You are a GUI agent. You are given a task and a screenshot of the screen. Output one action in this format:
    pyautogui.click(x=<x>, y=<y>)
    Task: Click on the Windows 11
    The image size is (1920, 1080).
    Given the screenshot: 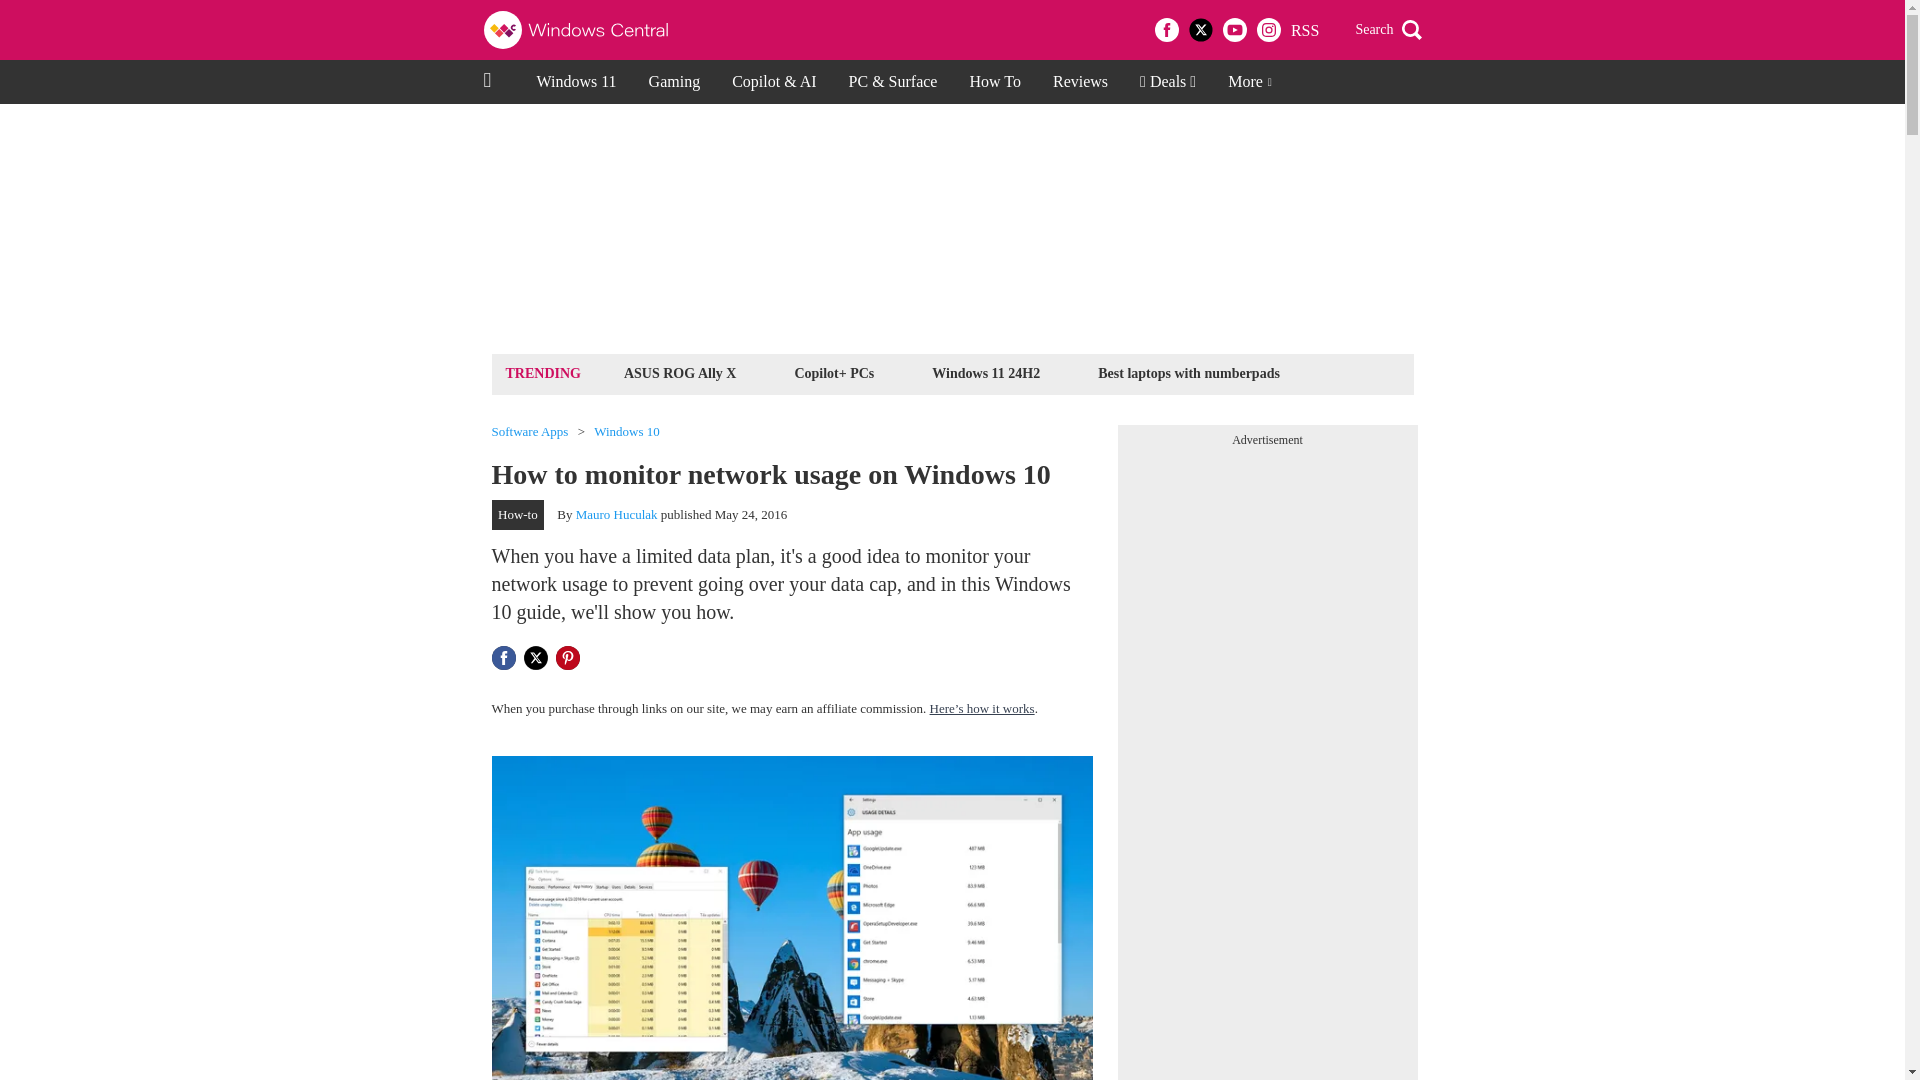 What is the action you would take?
    pyautogui.click(x=576, y=82)
    